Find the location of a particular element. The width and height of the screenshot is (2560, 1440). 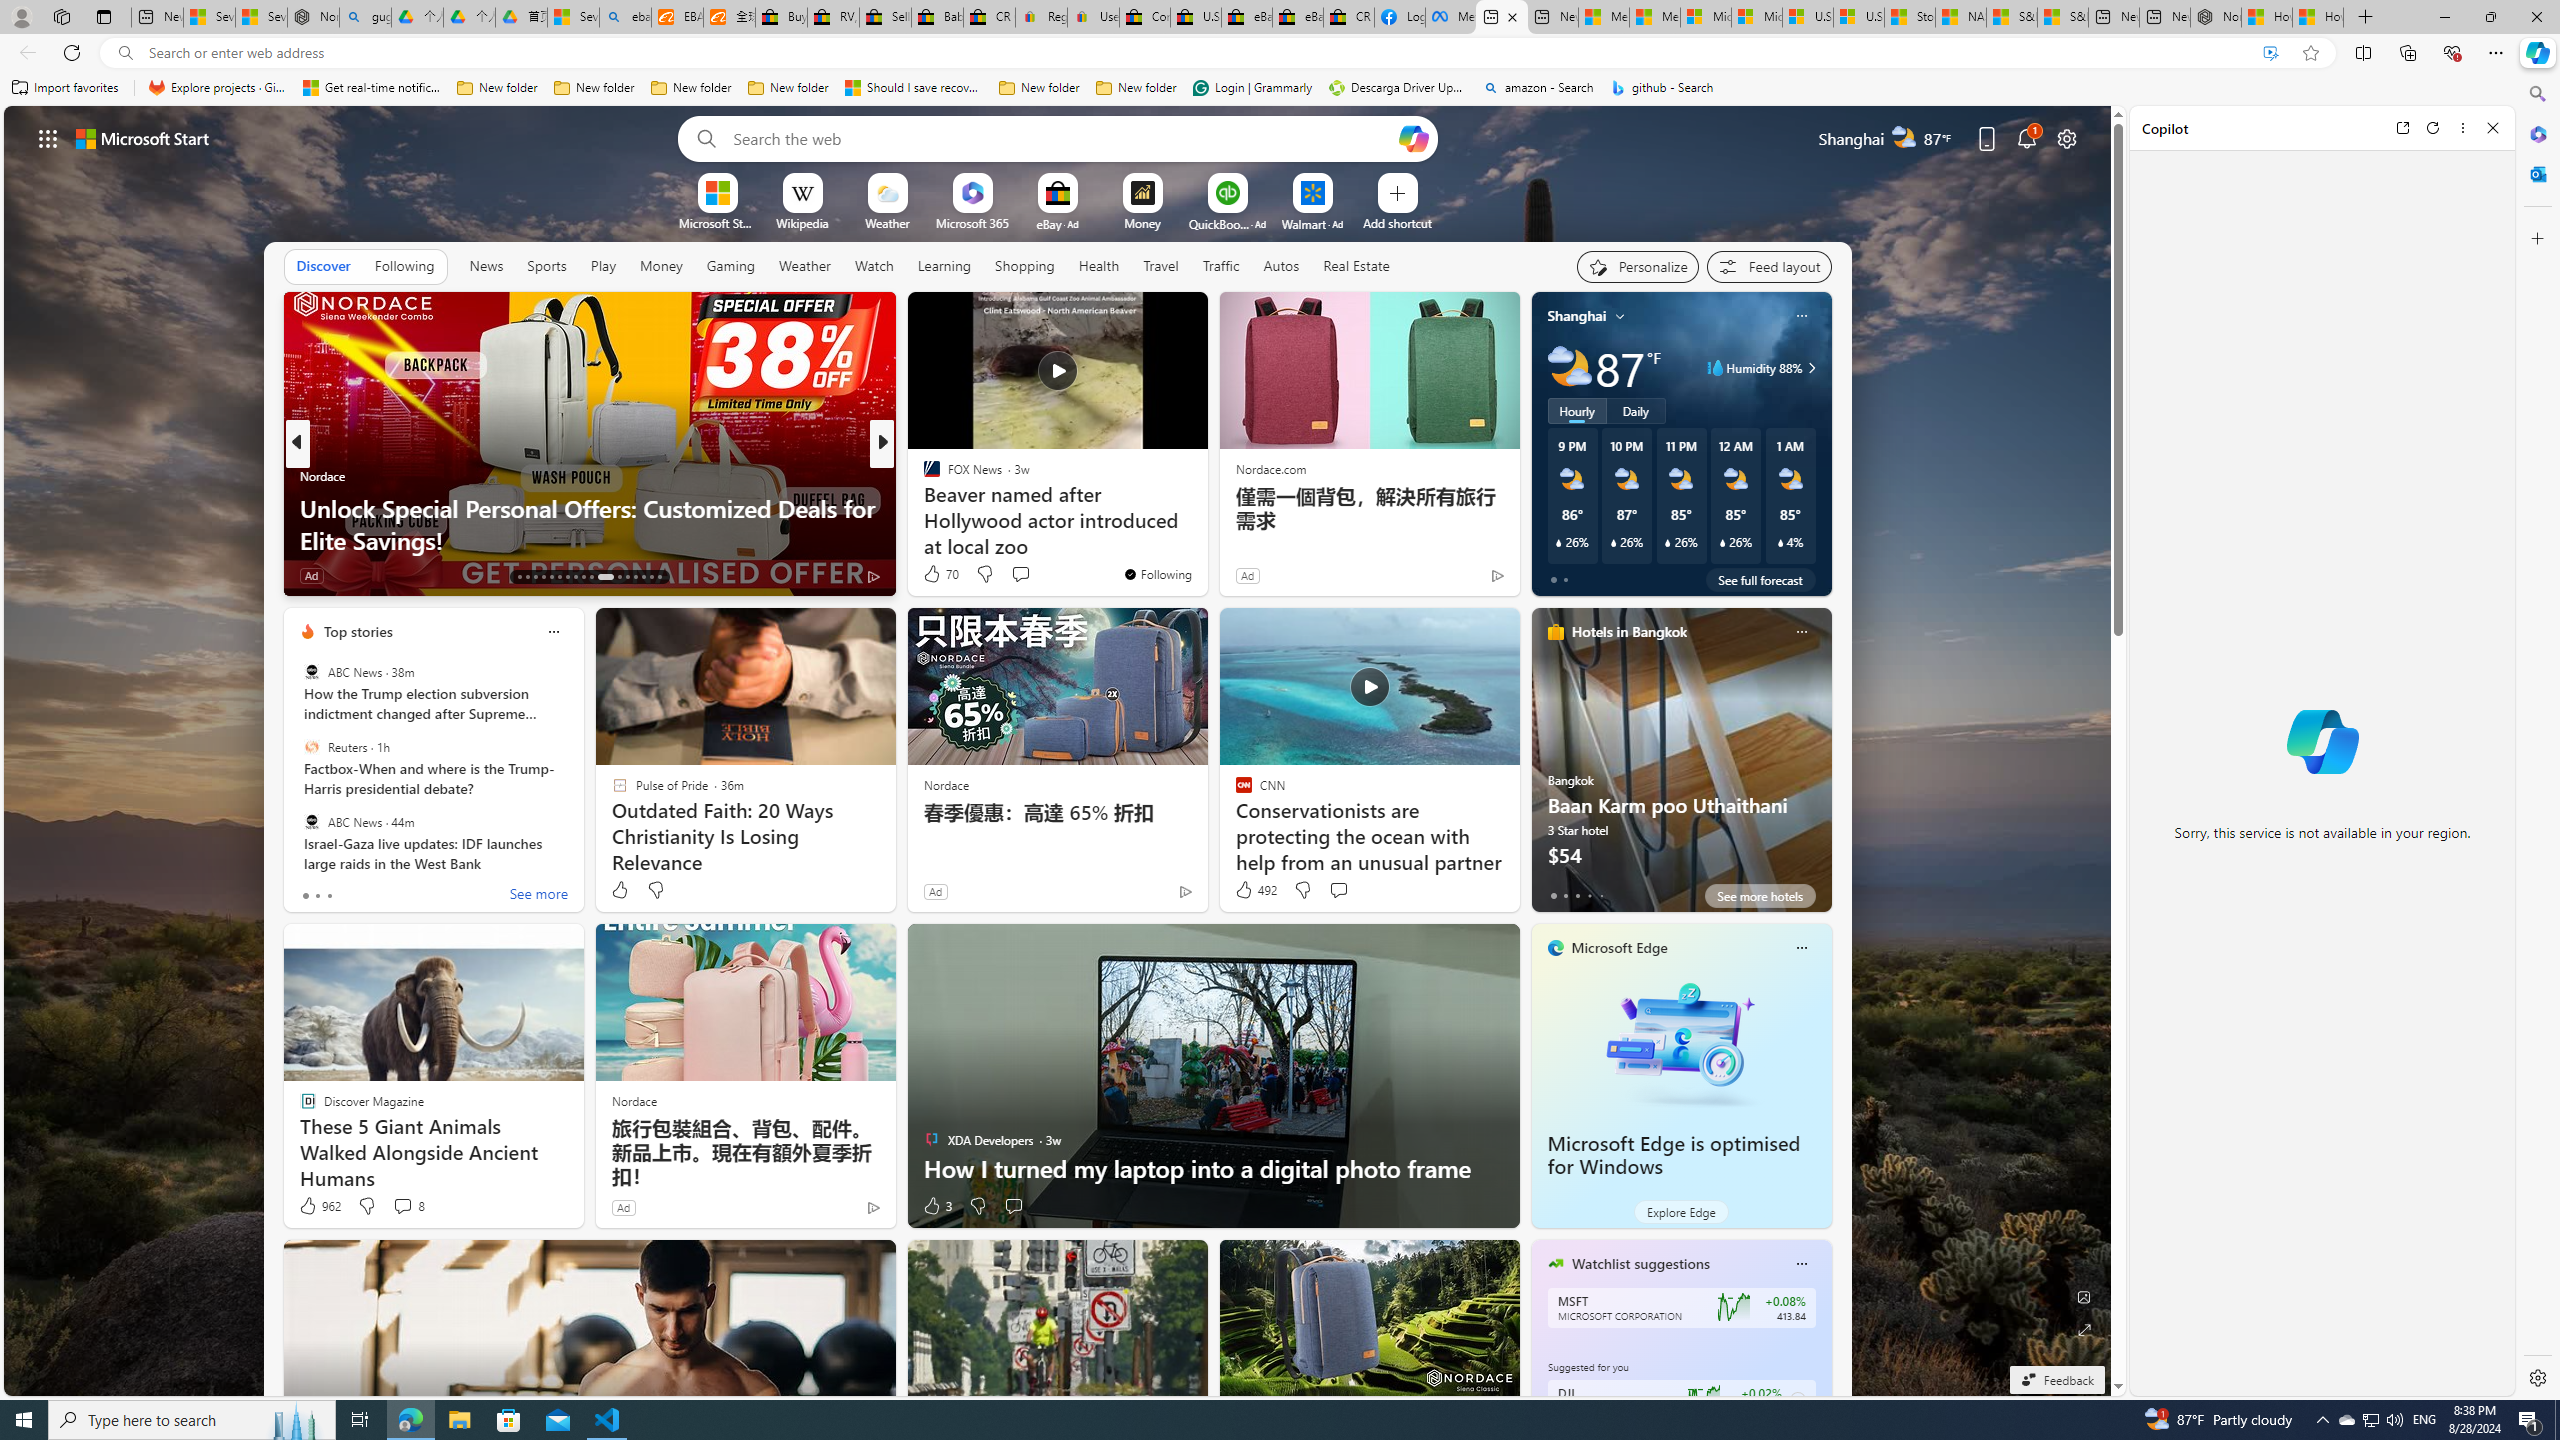

Hotels in Bangkok is located at coordinates (1629, 632).